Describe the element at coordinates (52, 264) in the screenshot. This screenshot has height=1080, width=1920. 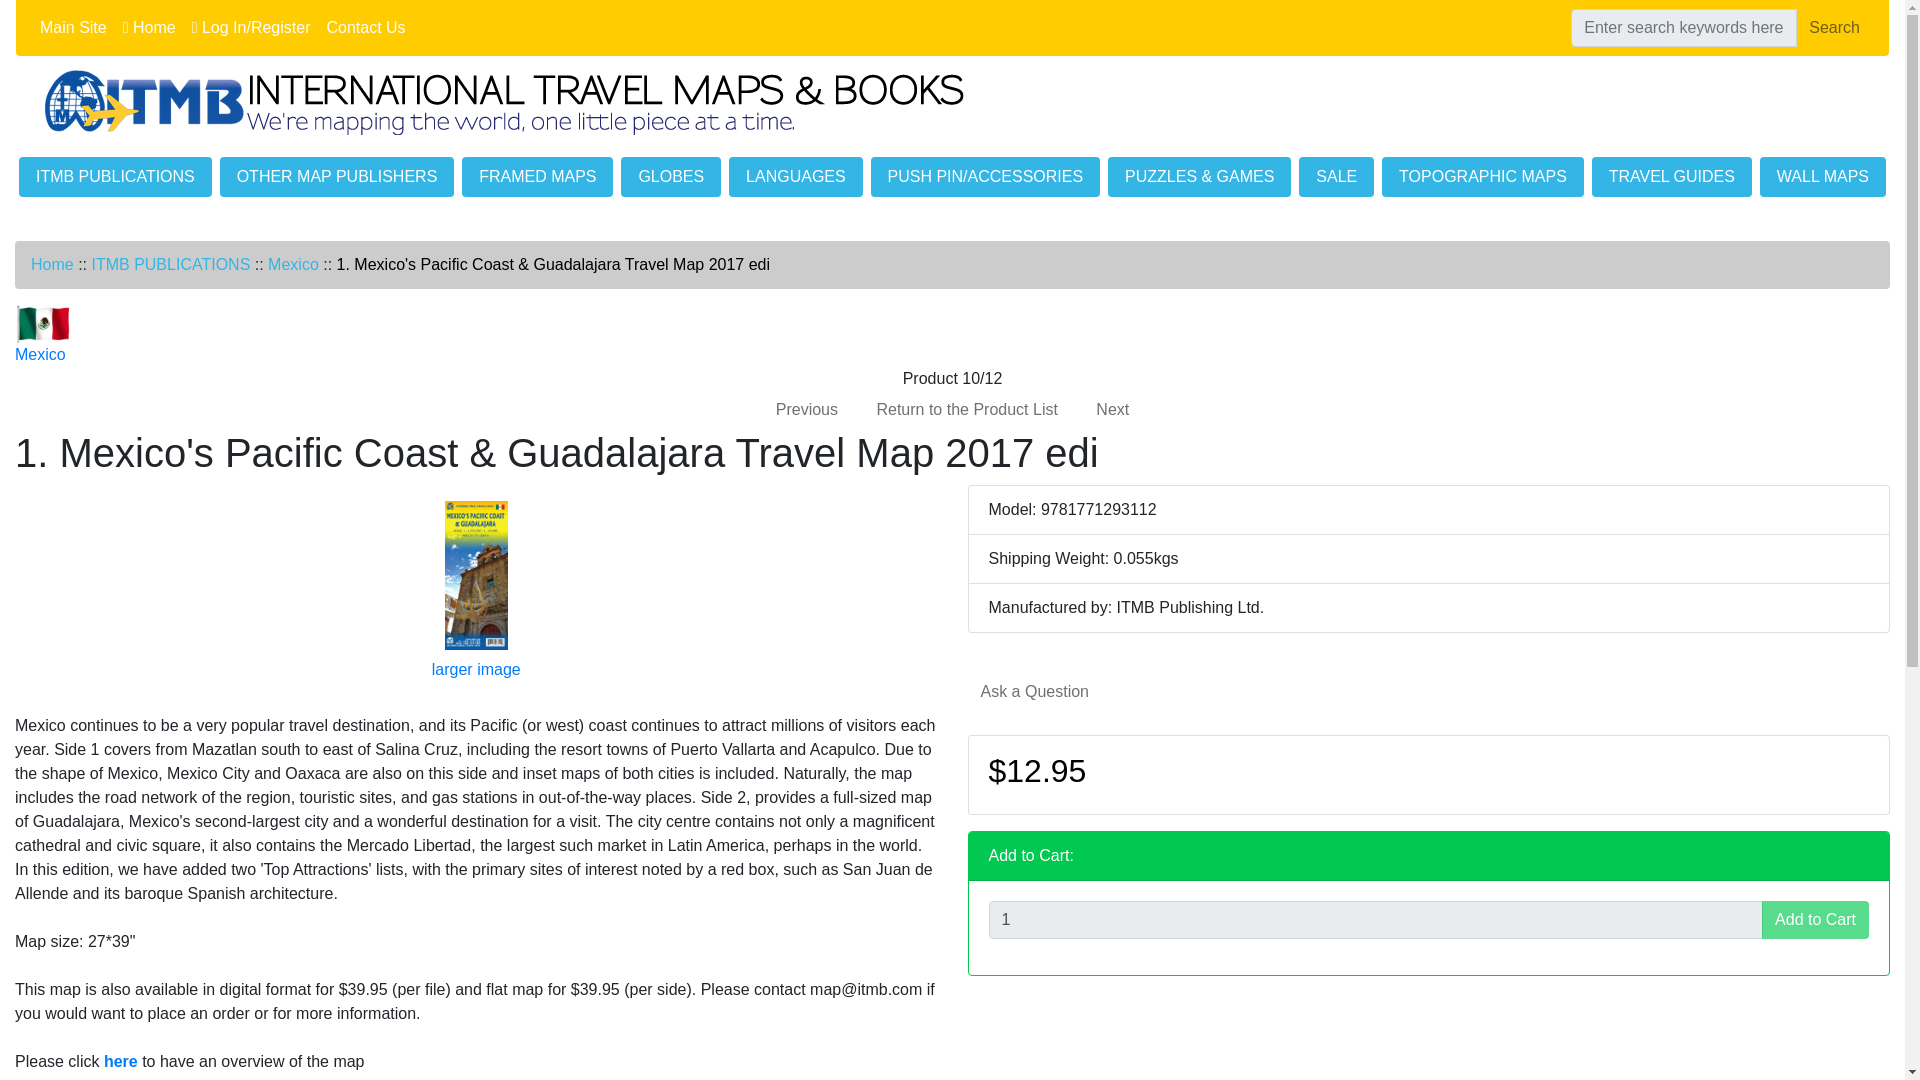
I see `Home` at that location.